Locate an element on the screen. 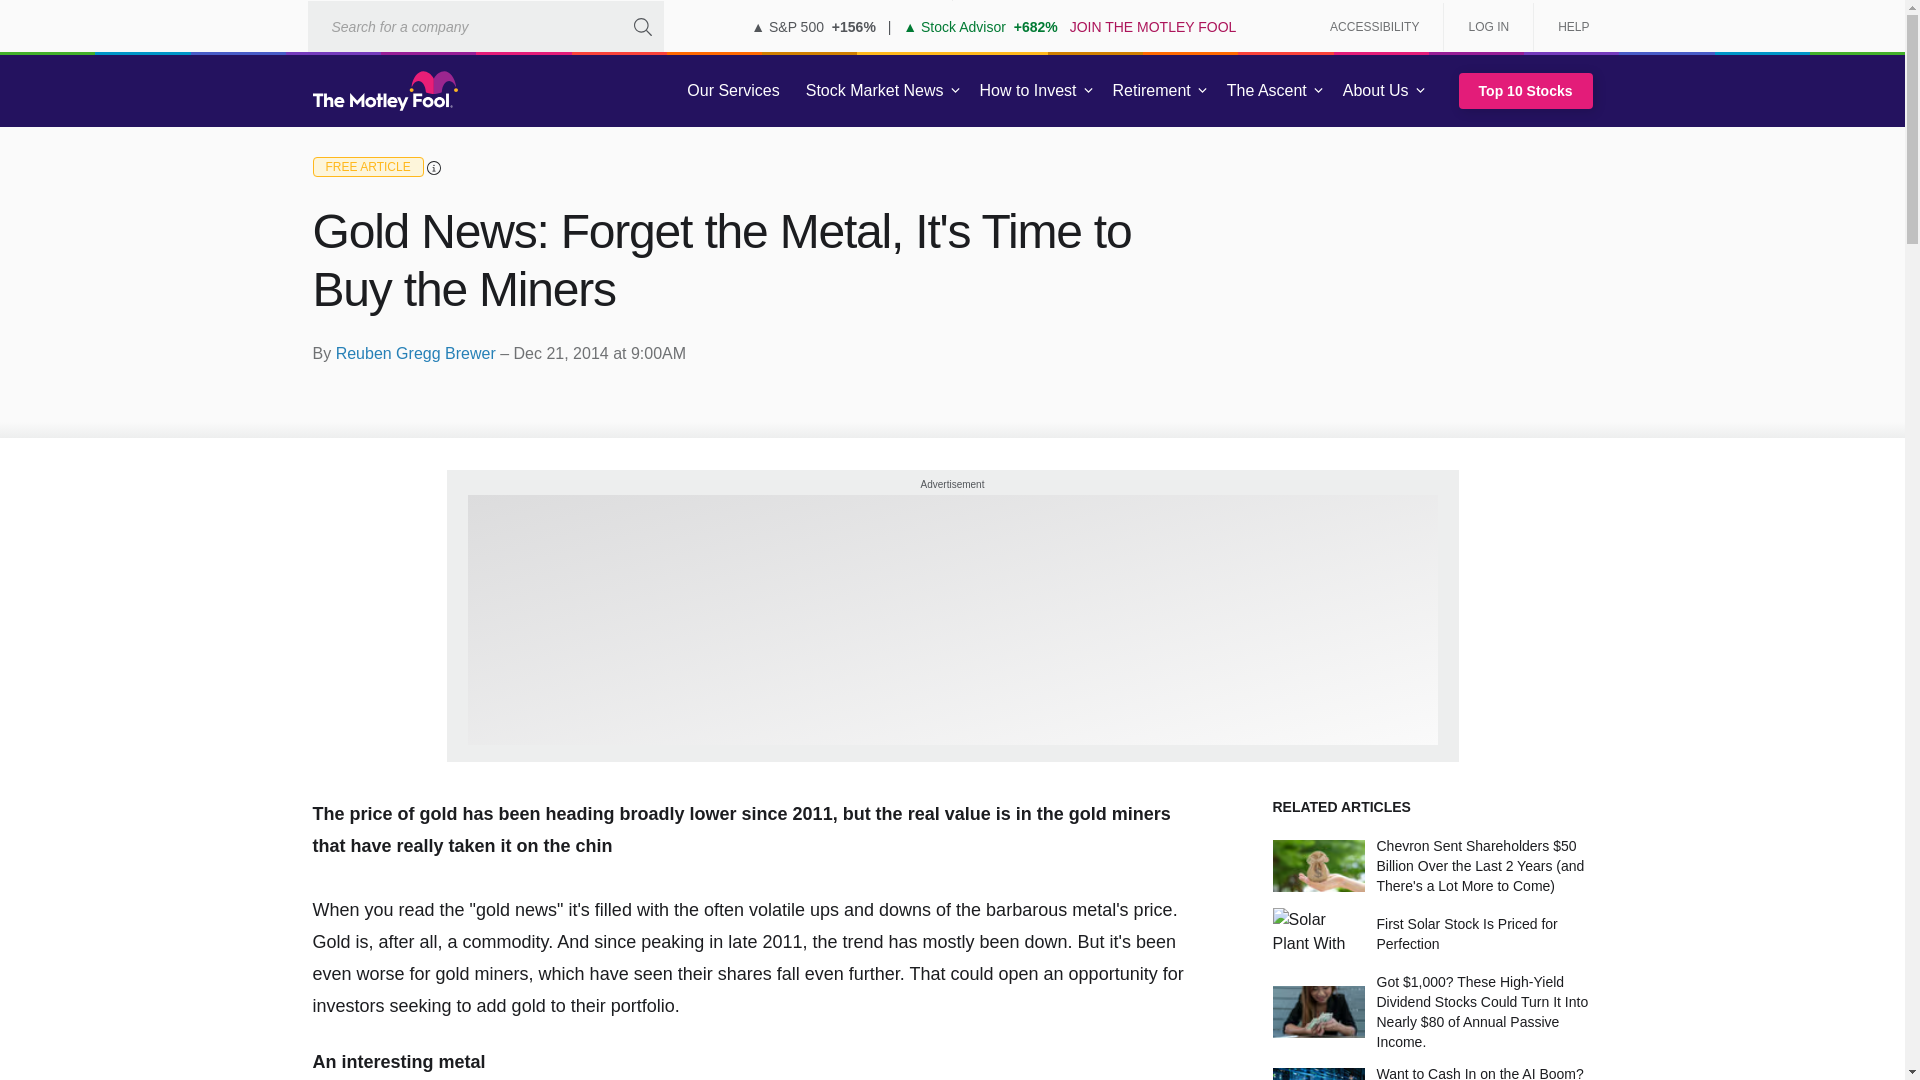 The height and width of the screenshot is (1080, 1920). How to Invest is located at coordinates (1028, 91).